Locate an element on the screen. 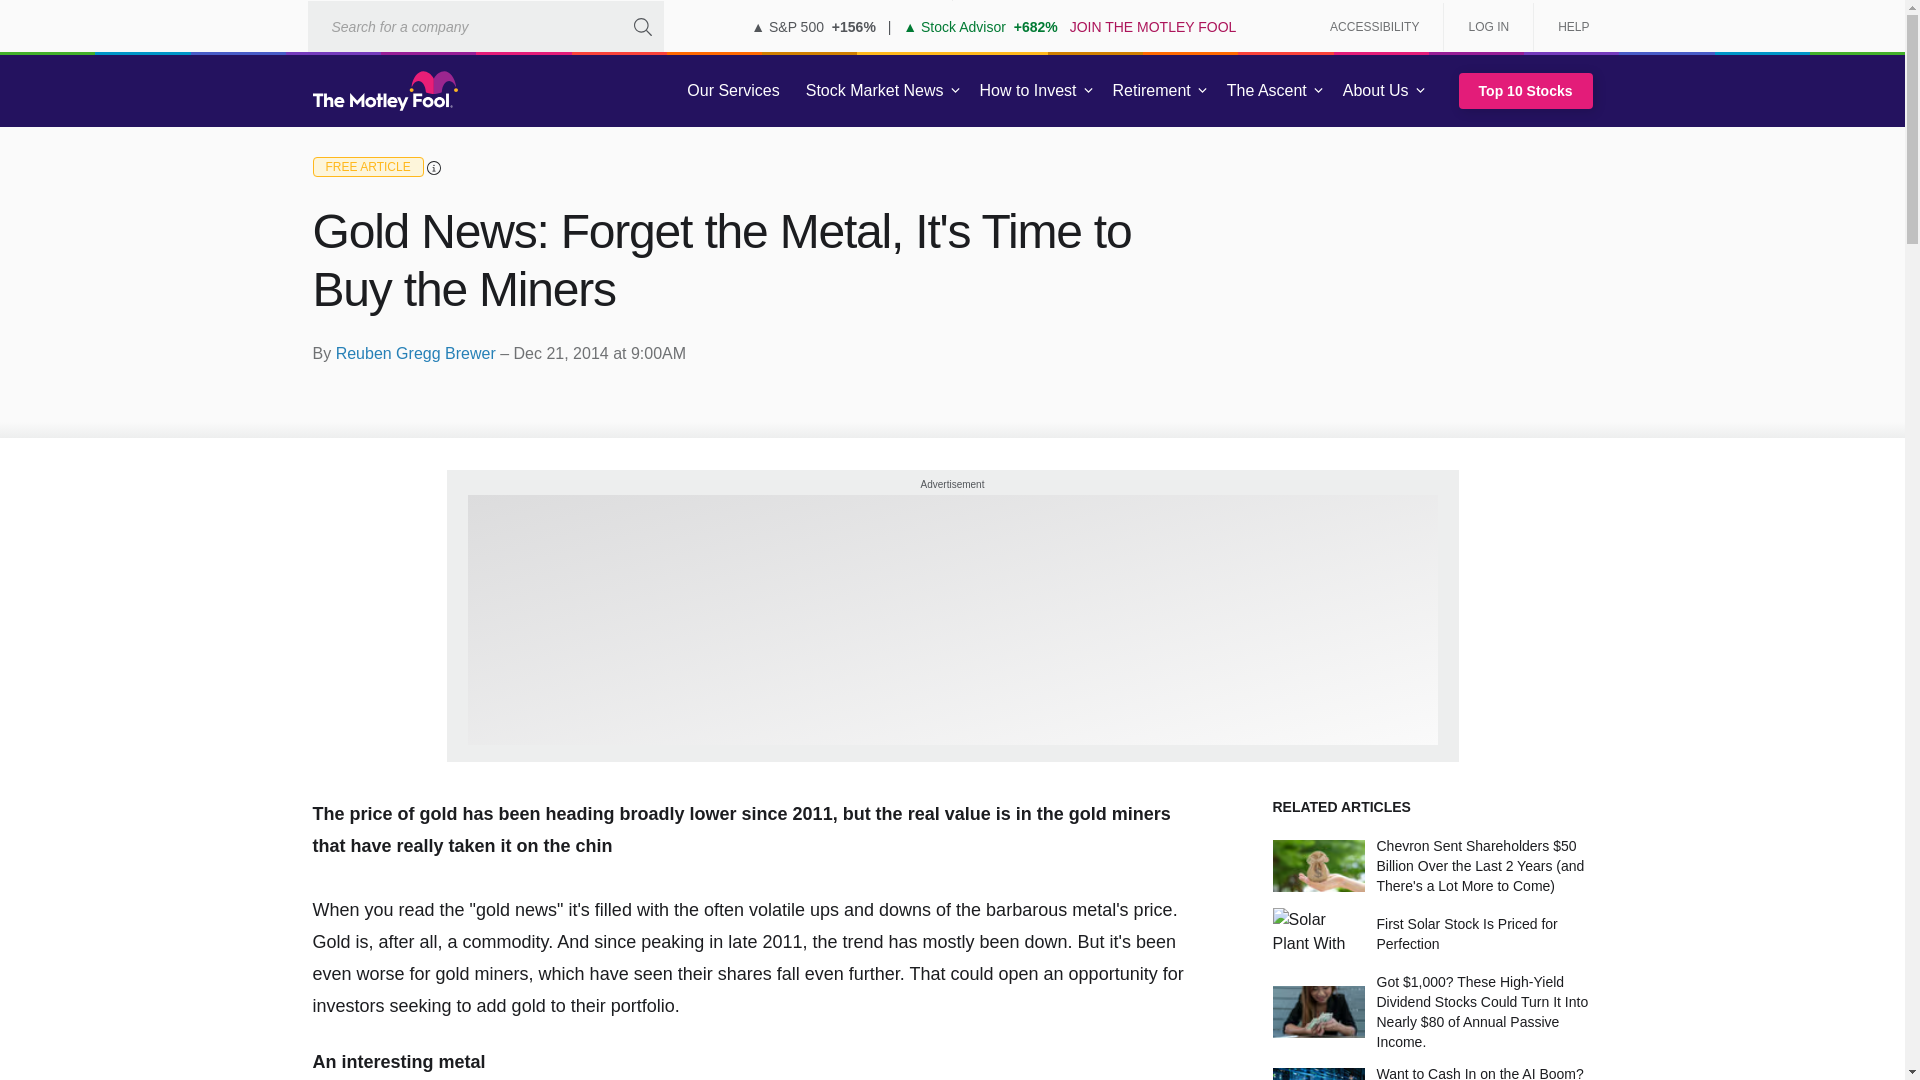 The height and width of the screenshot is (1080, 1920). How to Invest is located at coordinates (1028, 91).